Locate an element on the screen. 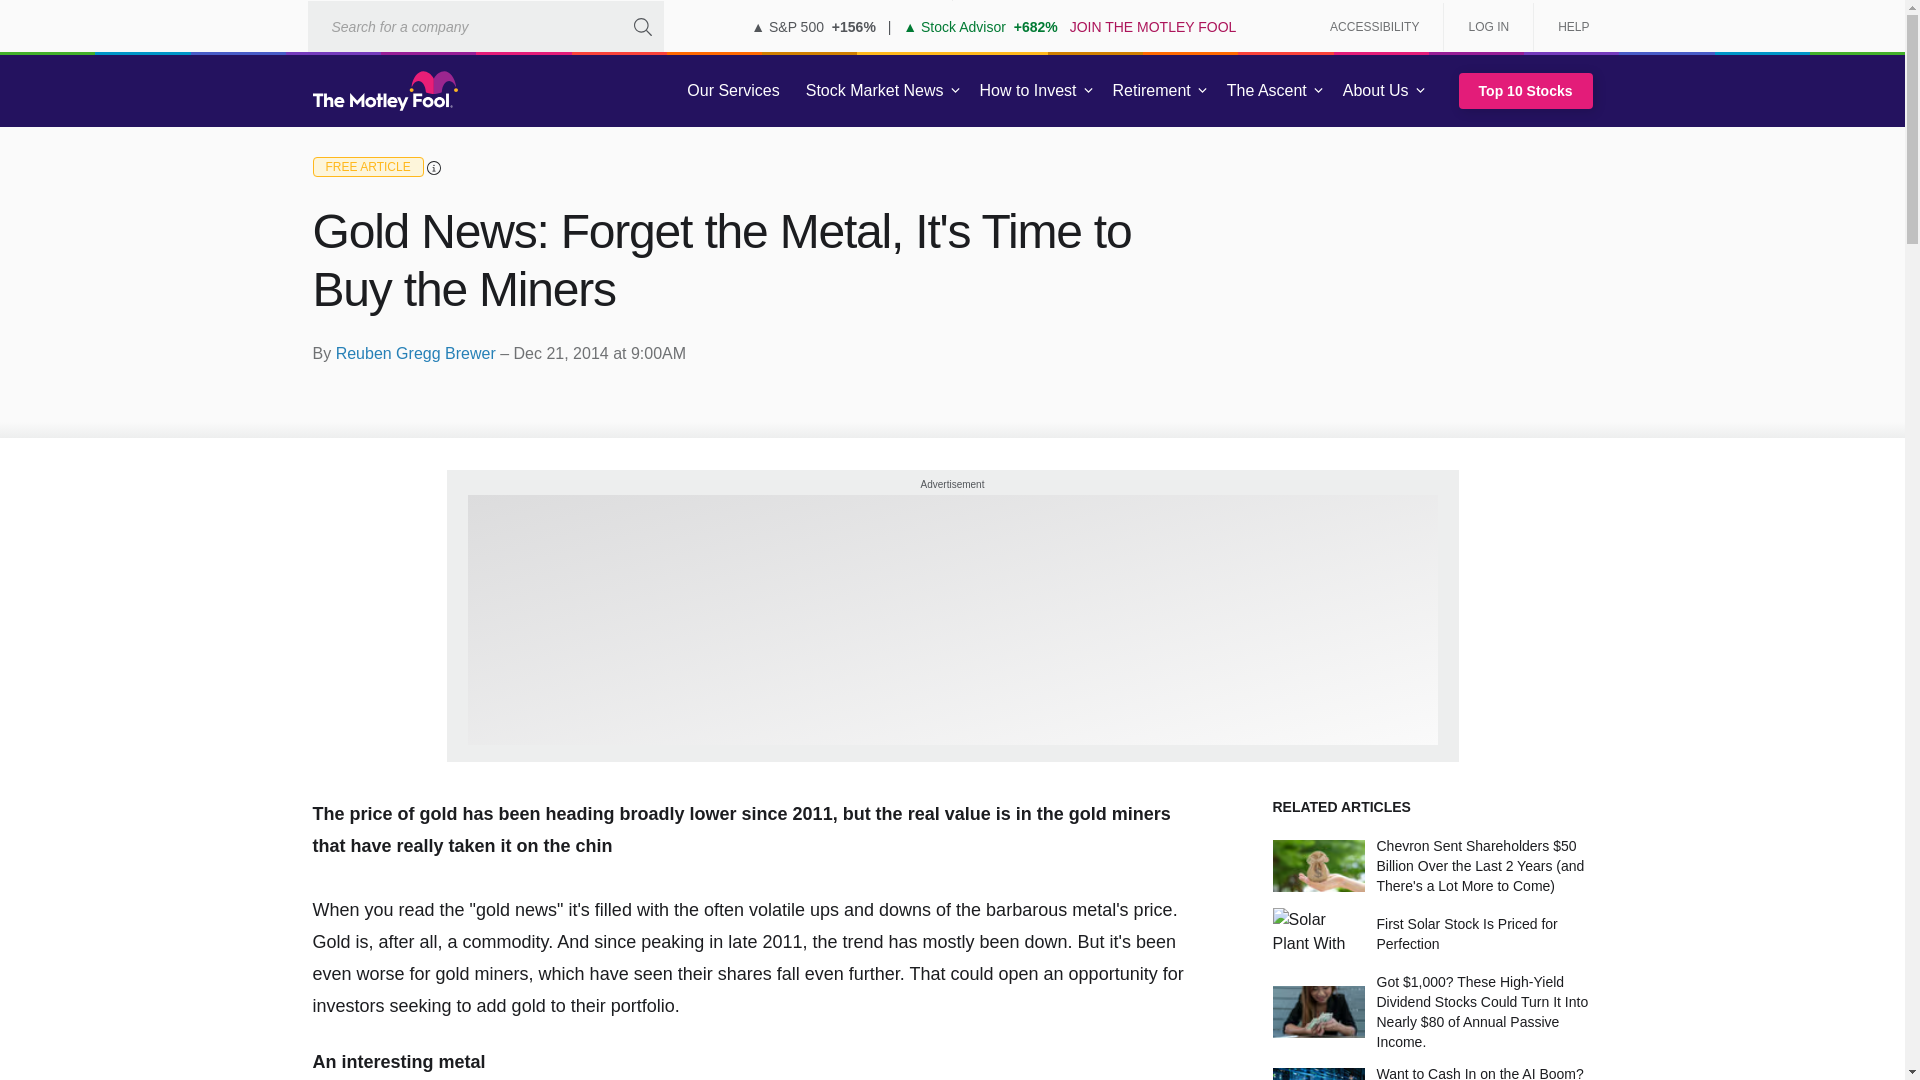 The height and width of the screenshot is (1080, 1920). How to Invest is located at coordinates (1028, 91).